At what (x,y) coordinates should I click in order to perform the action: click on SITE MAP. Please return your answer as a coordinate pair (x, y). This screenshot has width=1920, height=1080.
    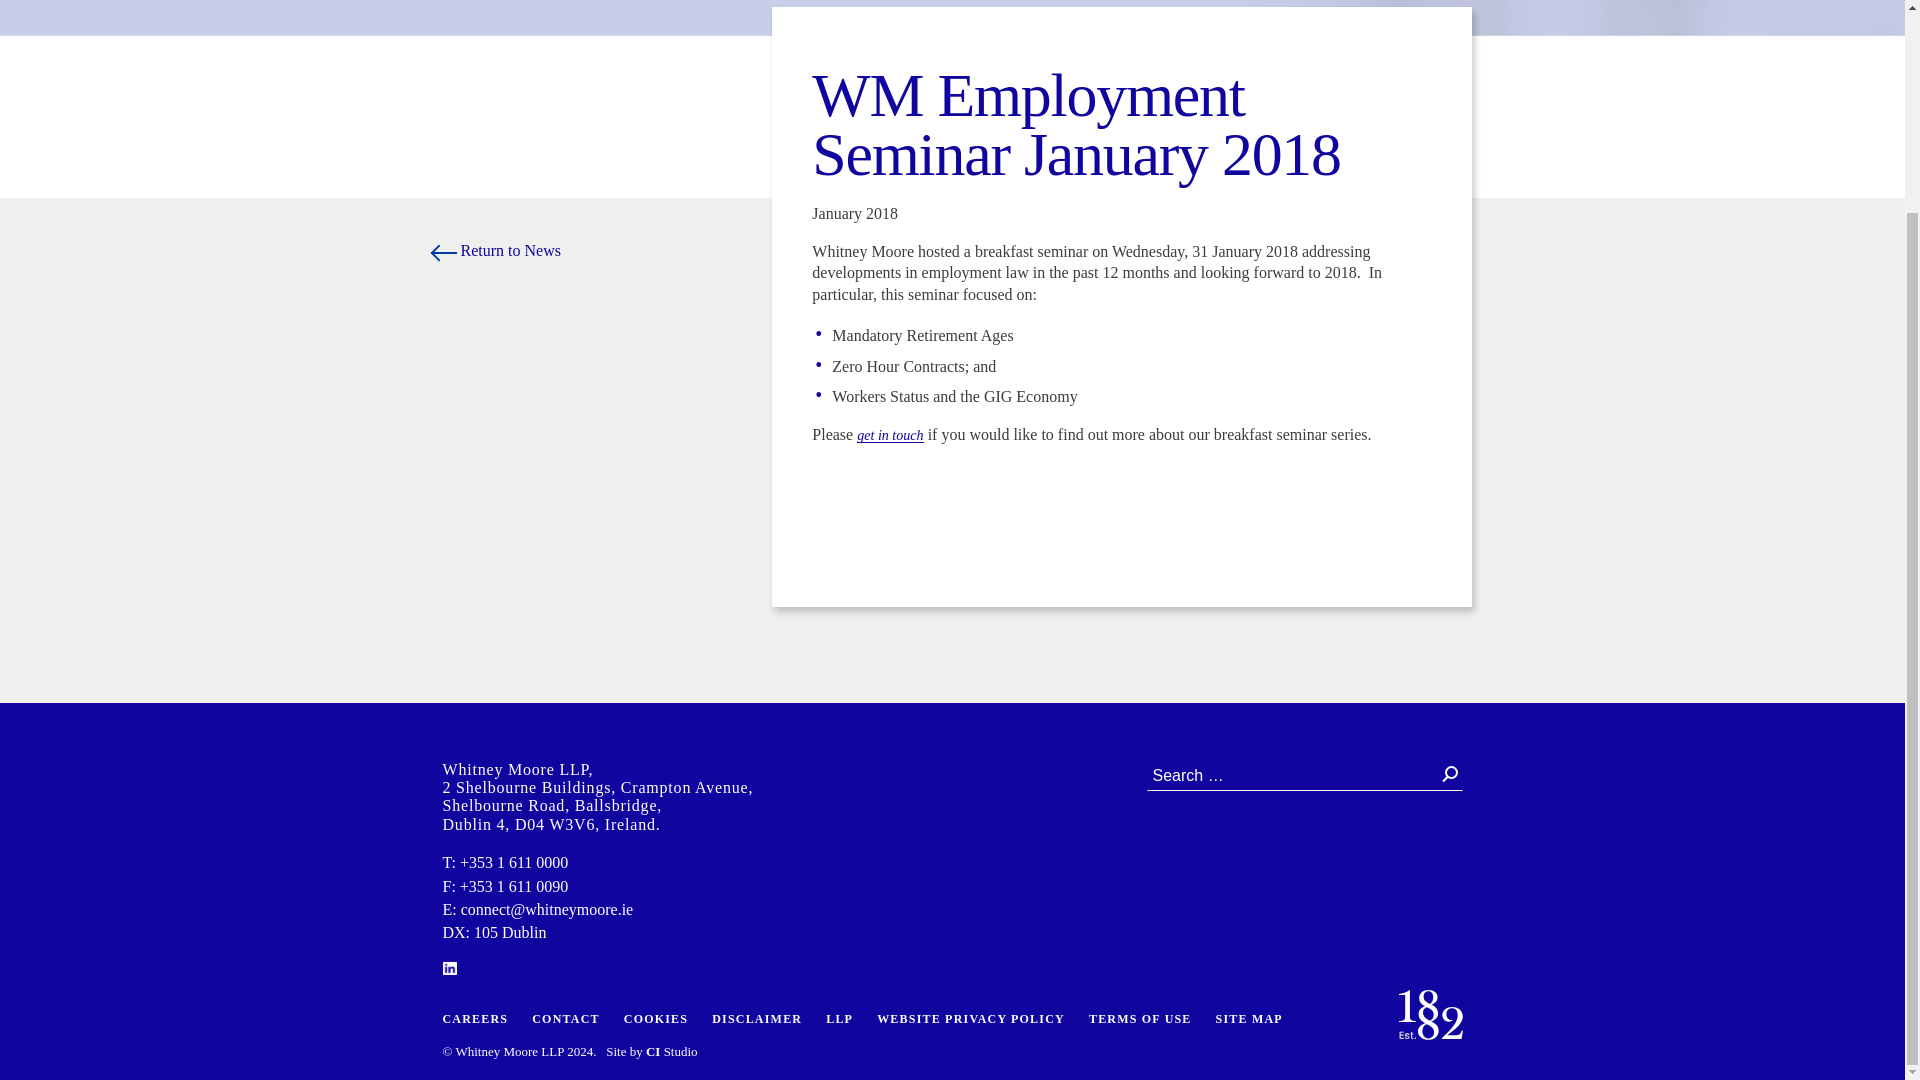
    Looking at the image, I should click on (1248, 1018).